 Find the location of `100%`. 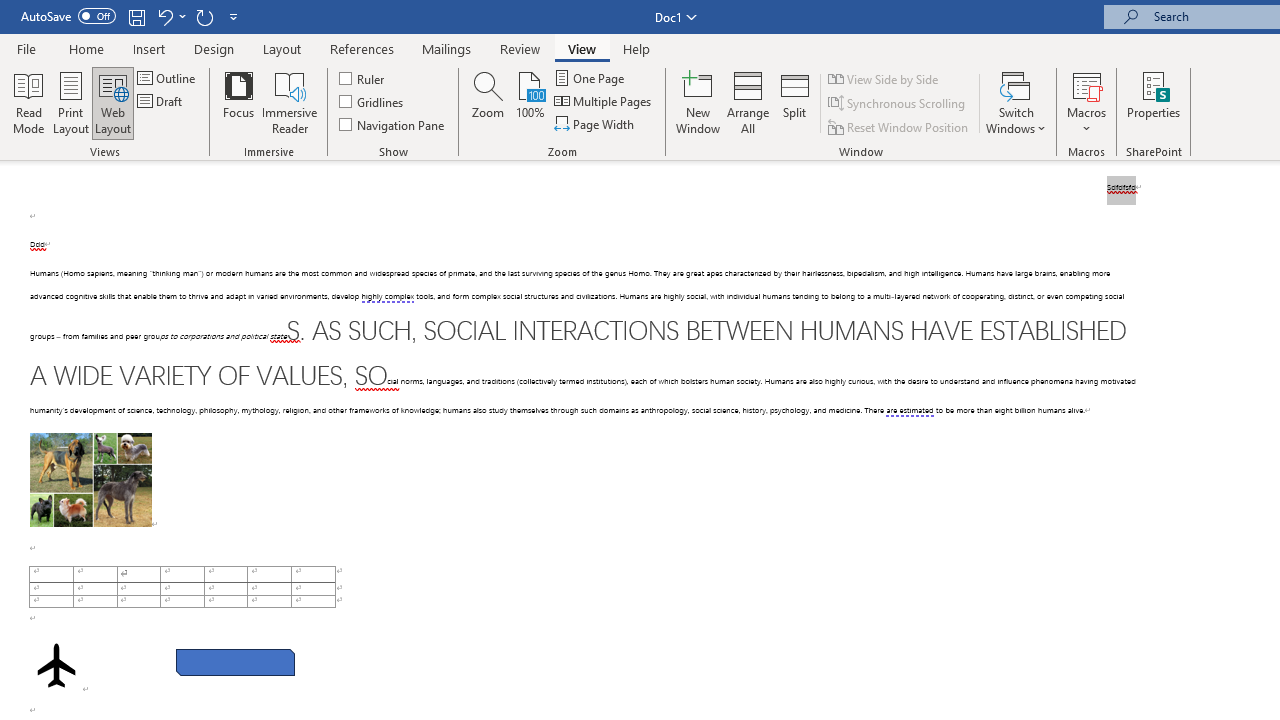

100% is located at coordinates (530, 102).